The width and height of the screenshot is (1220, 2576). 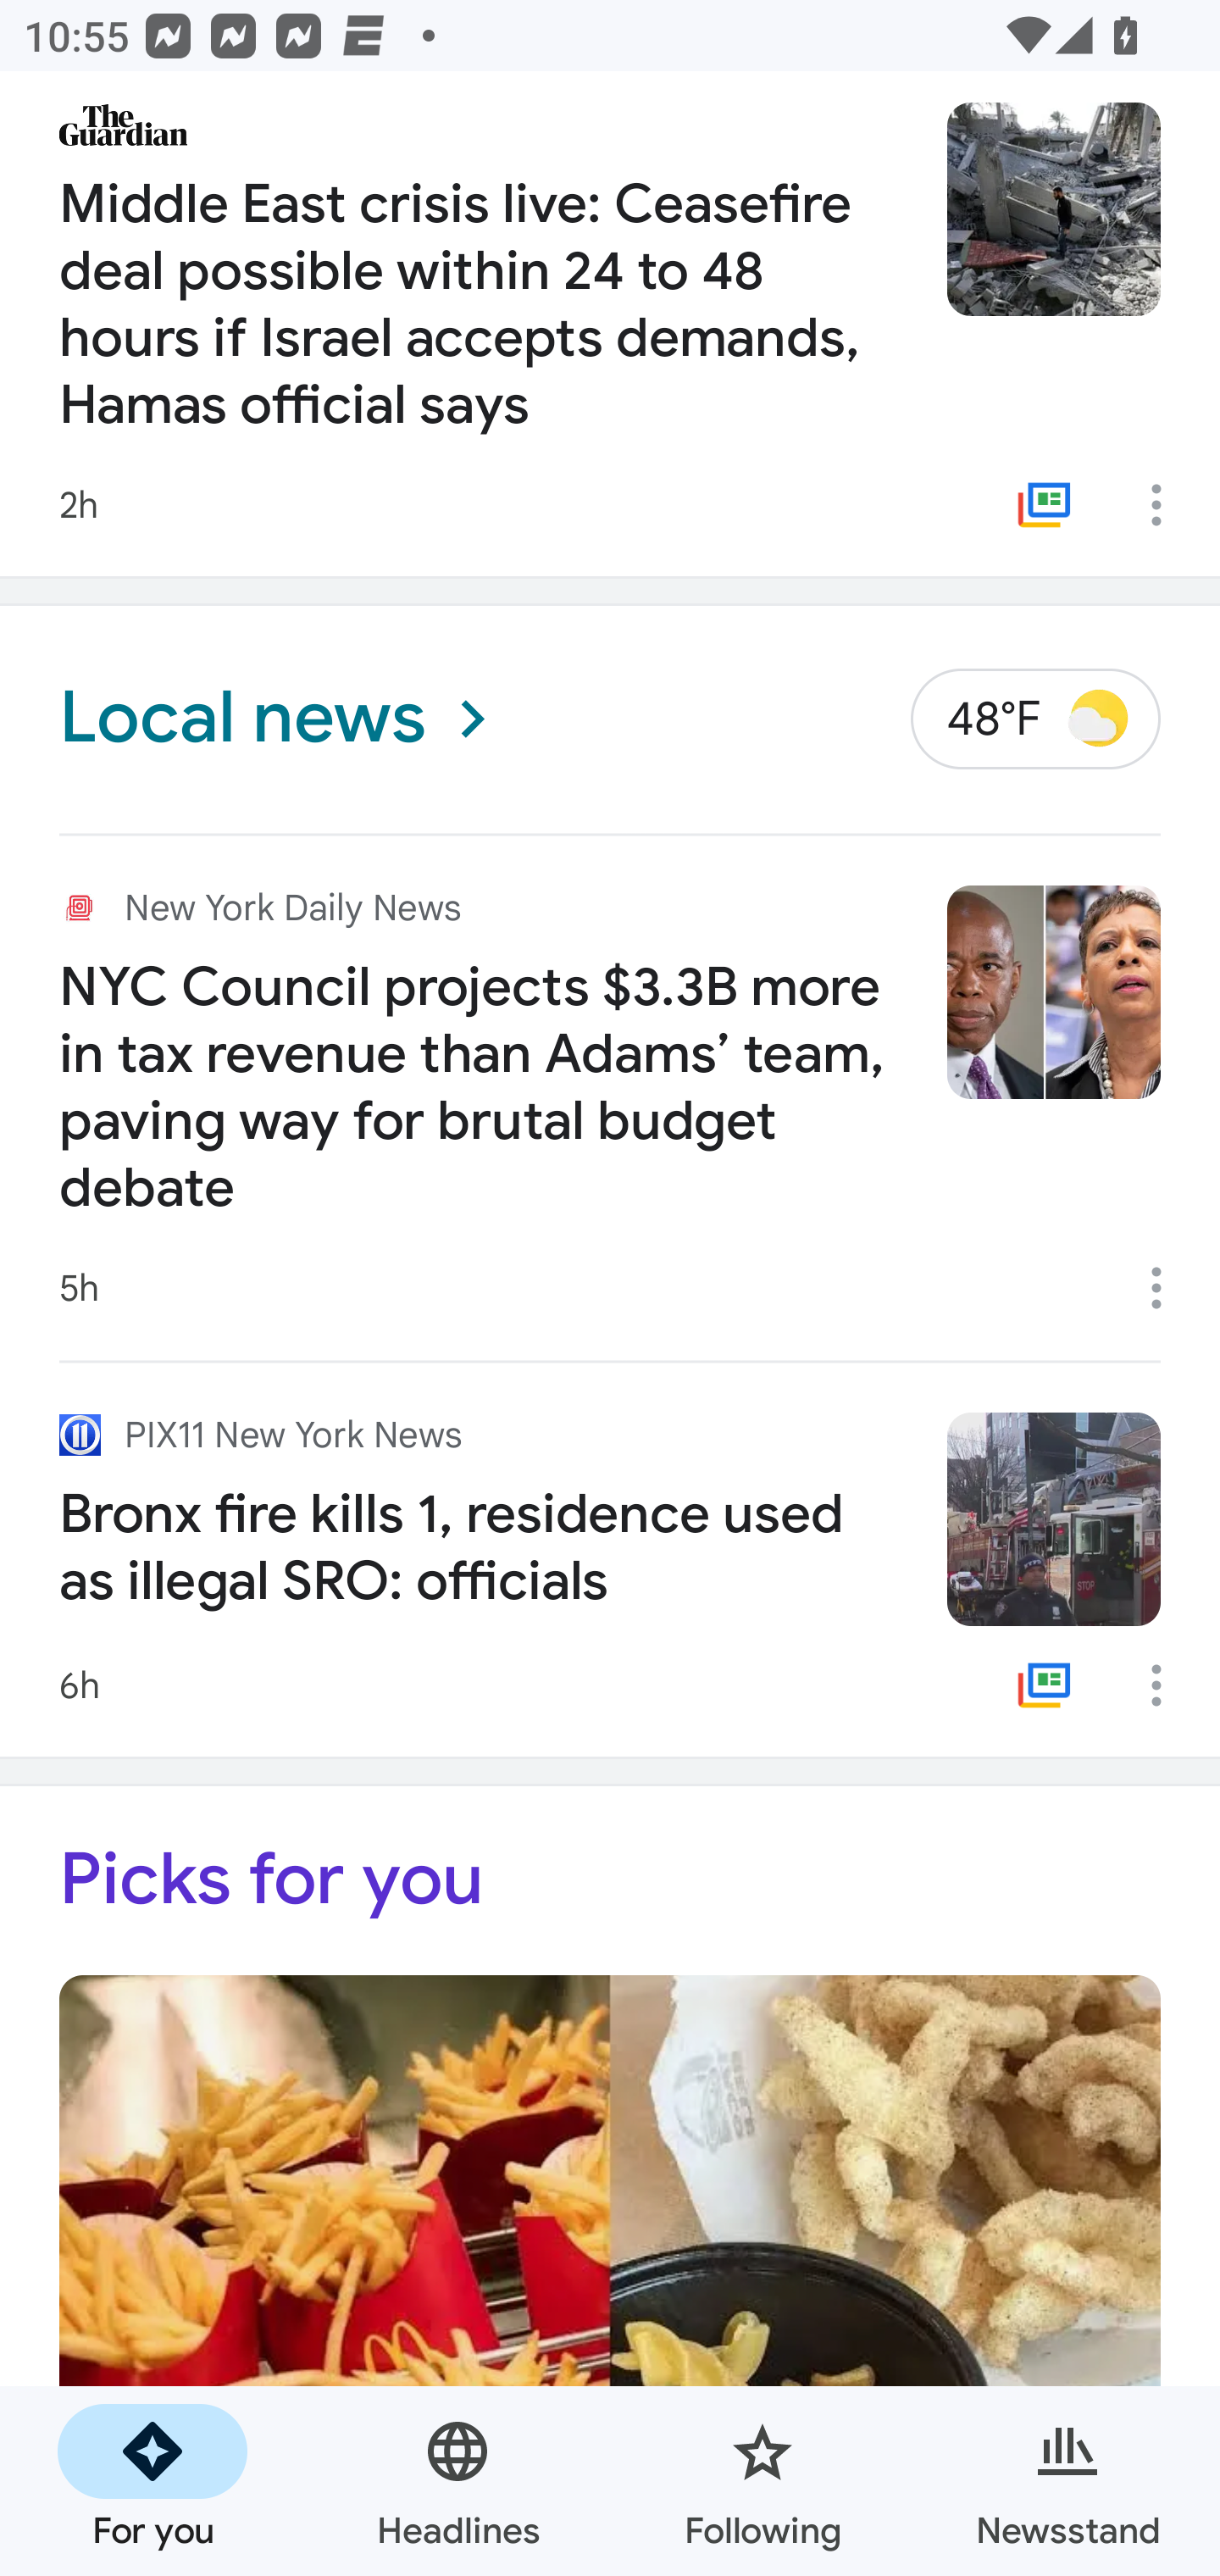 What do you see at coordinates (1067, 2481) in the screenshot?
I see `Newsstand` at bounding box center [1067, 2481].